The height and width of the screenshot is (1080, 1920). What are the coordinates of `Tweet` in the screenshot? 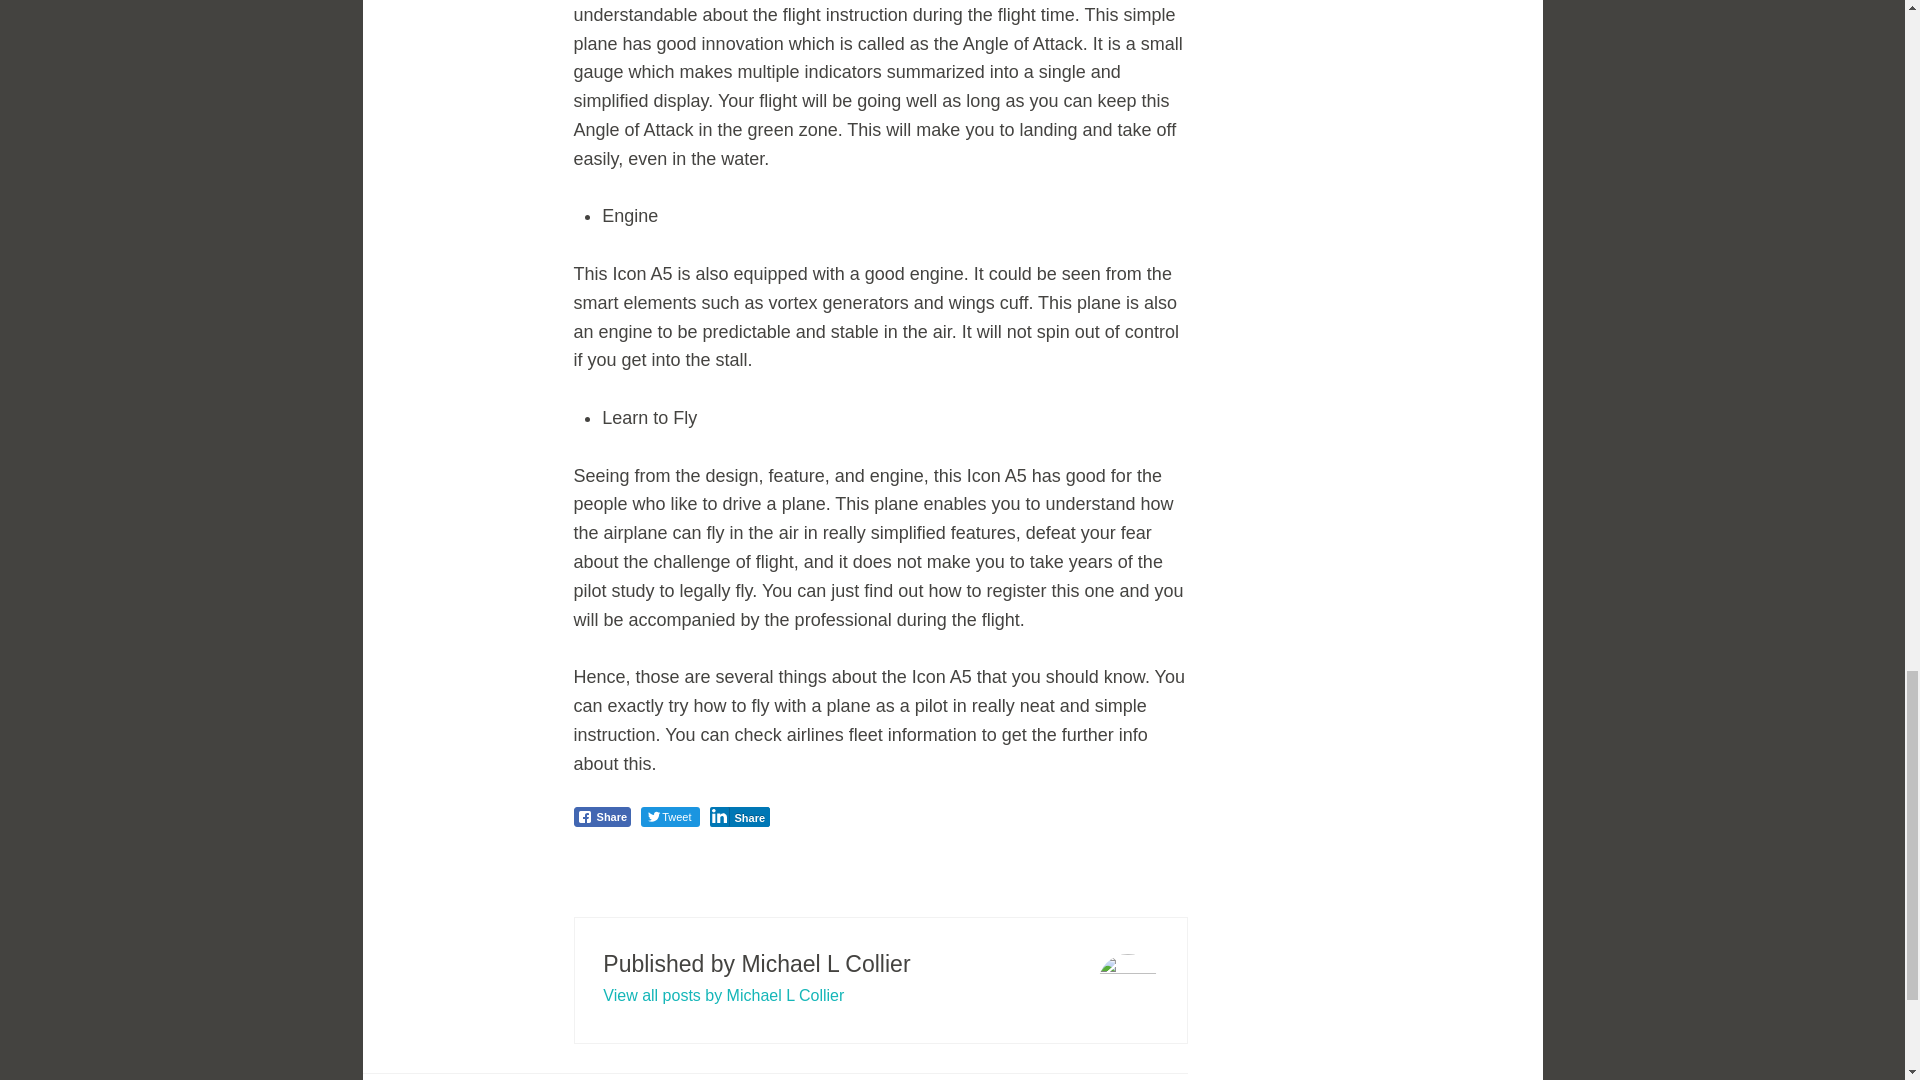 It's located at (670, 816).